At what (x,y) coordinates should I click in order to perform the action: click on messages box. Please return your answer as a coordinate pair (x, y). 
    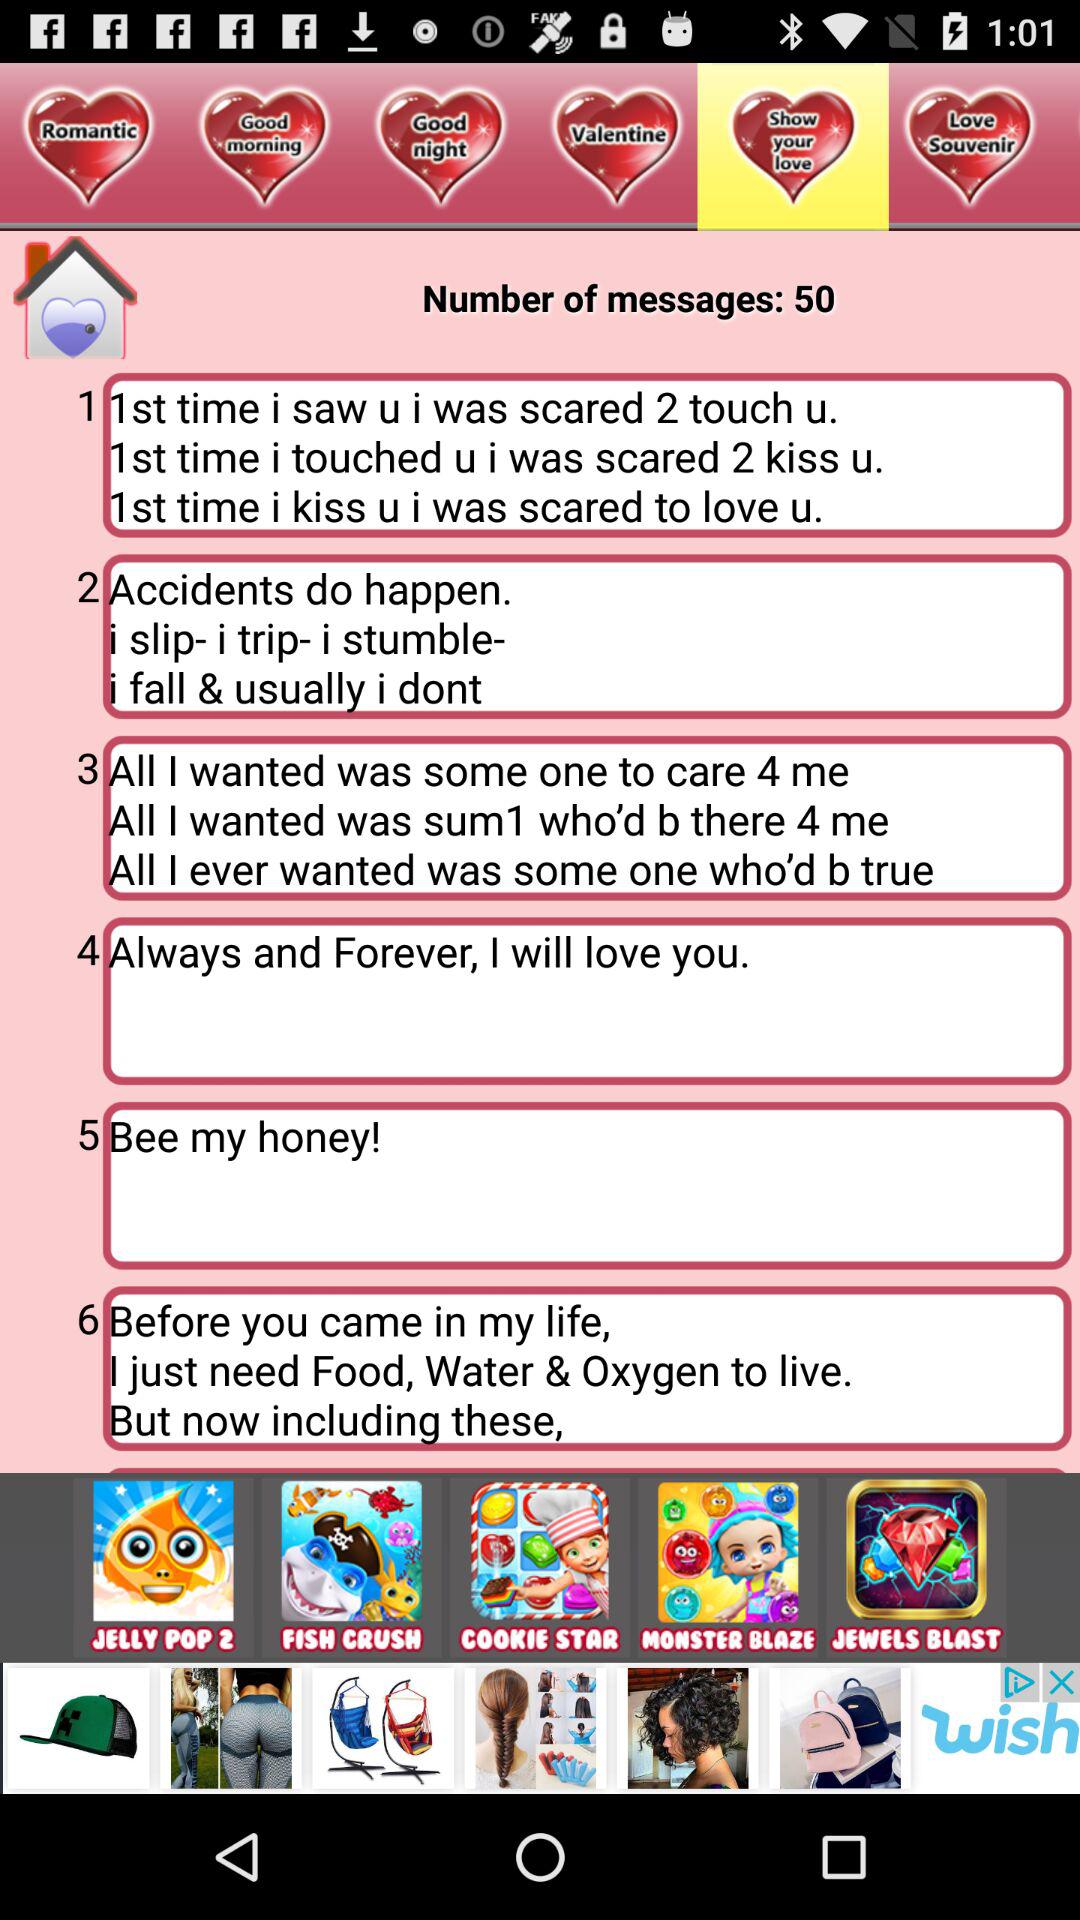
    Looking at the image, I should click on (75, 298).